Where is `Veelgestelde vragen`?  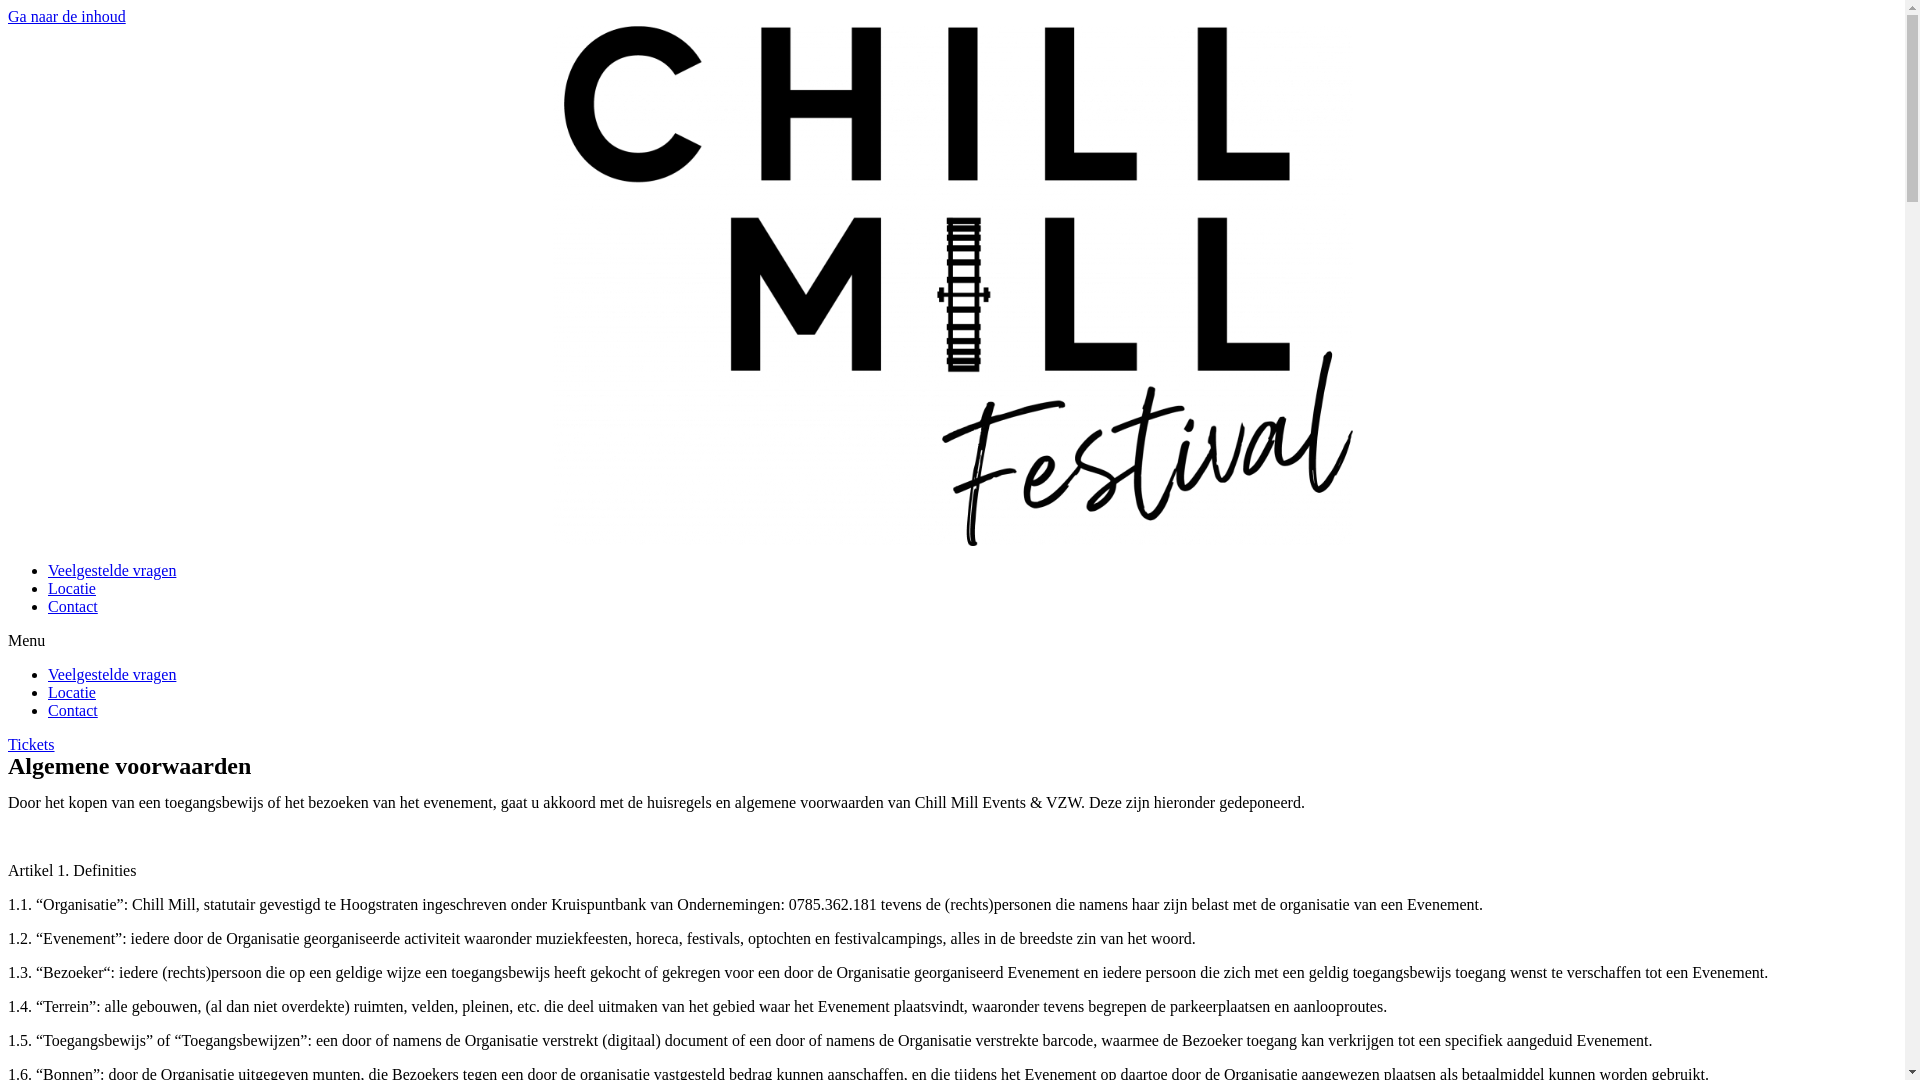 Veelgestelde vragen is located at coordinates (112, 570).